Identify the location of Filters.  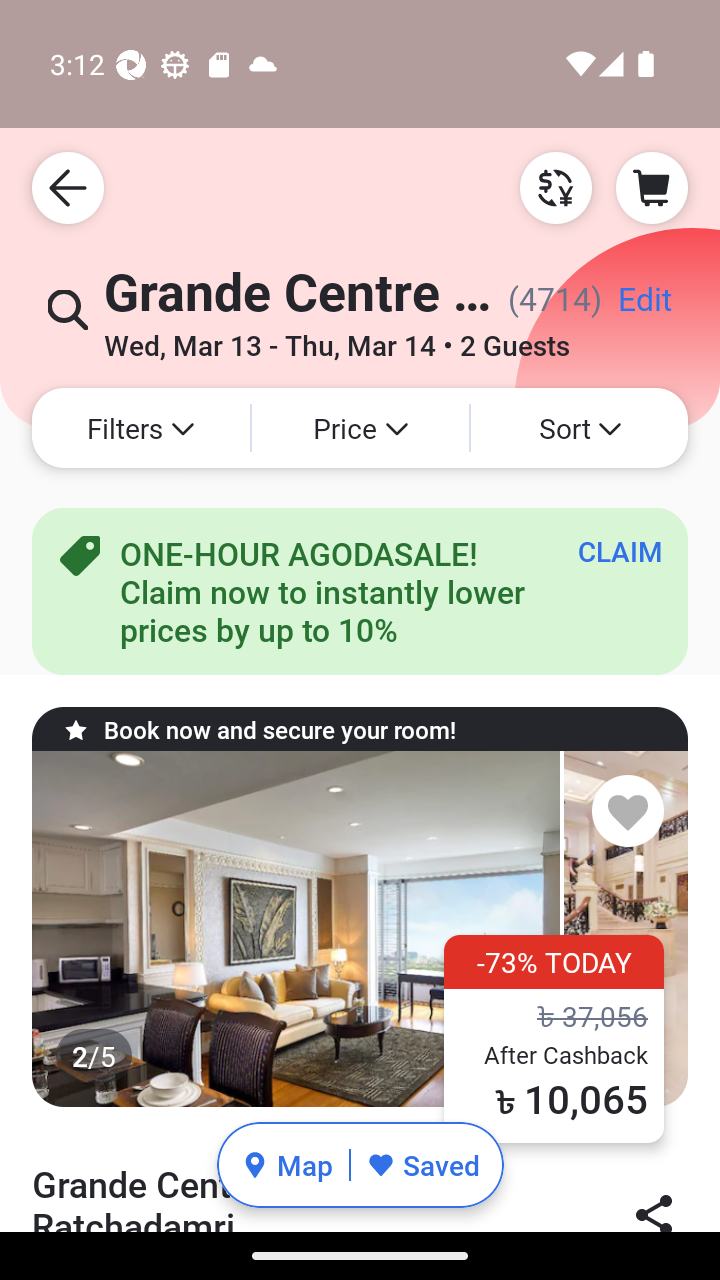
(140, 428).